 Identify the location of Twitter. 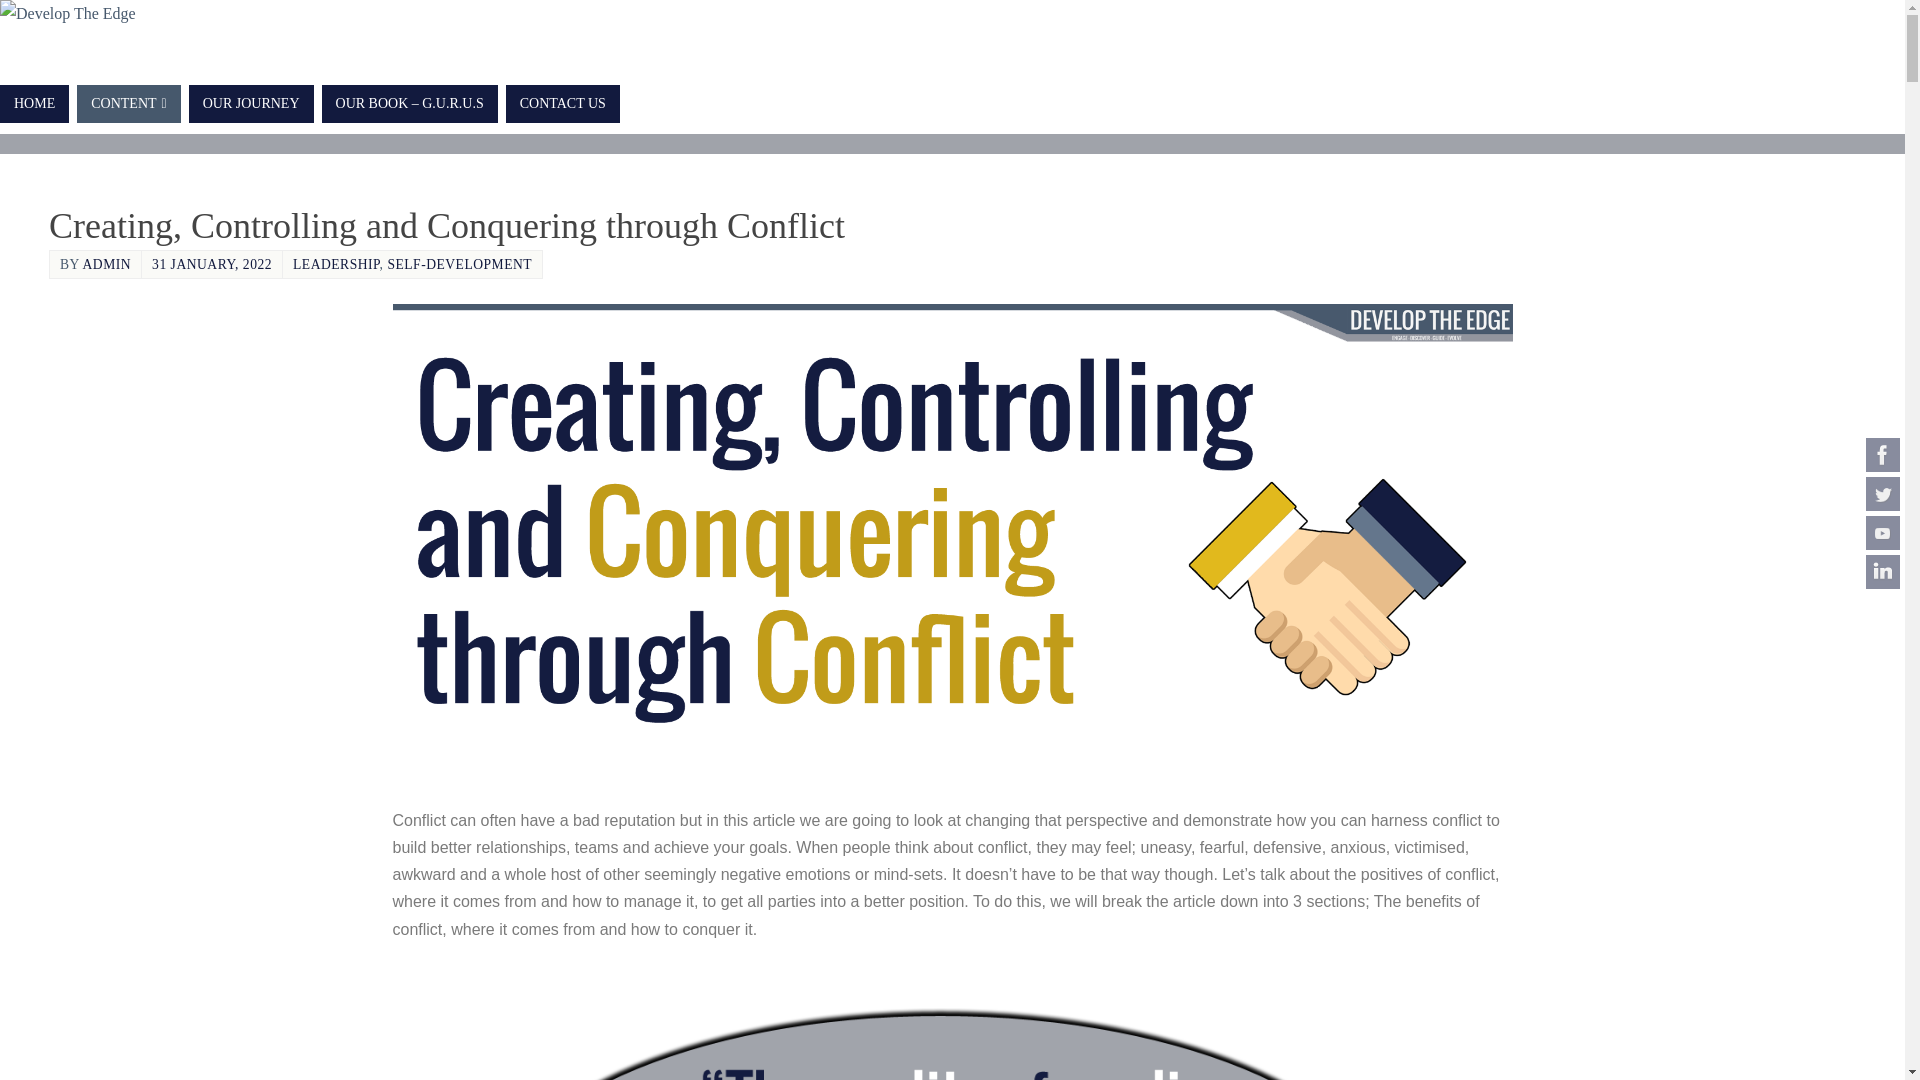
(1883, 494).